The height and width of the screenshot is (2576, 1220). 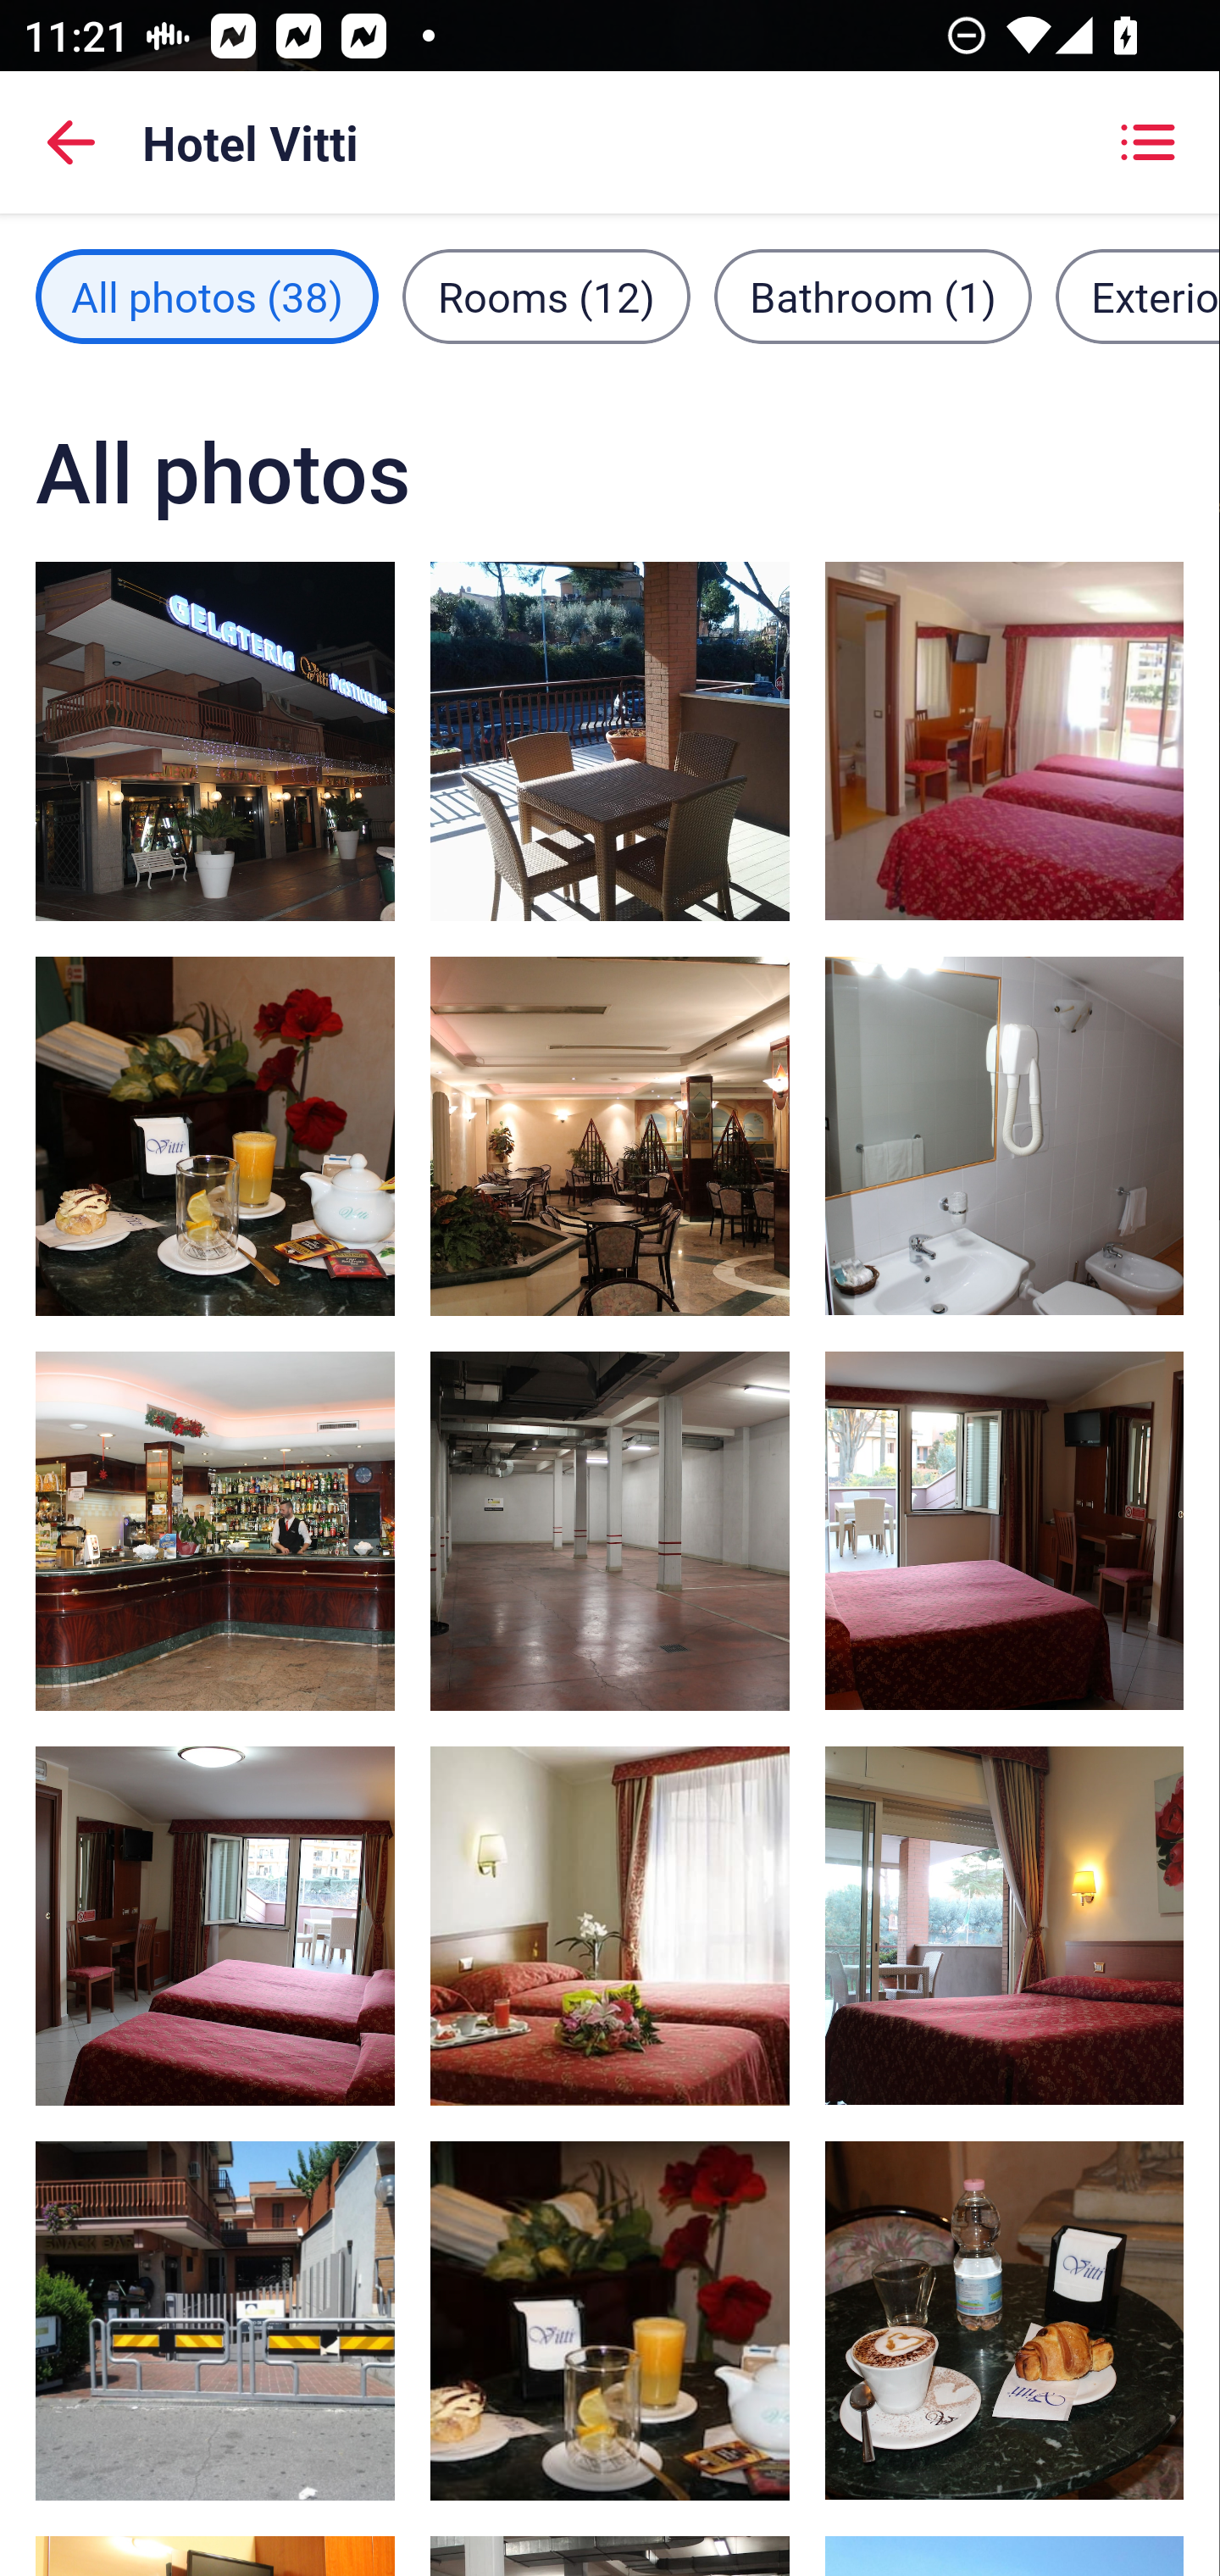 What do you see at coordinates (610, 2320) in the screenshot?
I see `Free continental breakfast, image` at bounding box center [610, 2320].